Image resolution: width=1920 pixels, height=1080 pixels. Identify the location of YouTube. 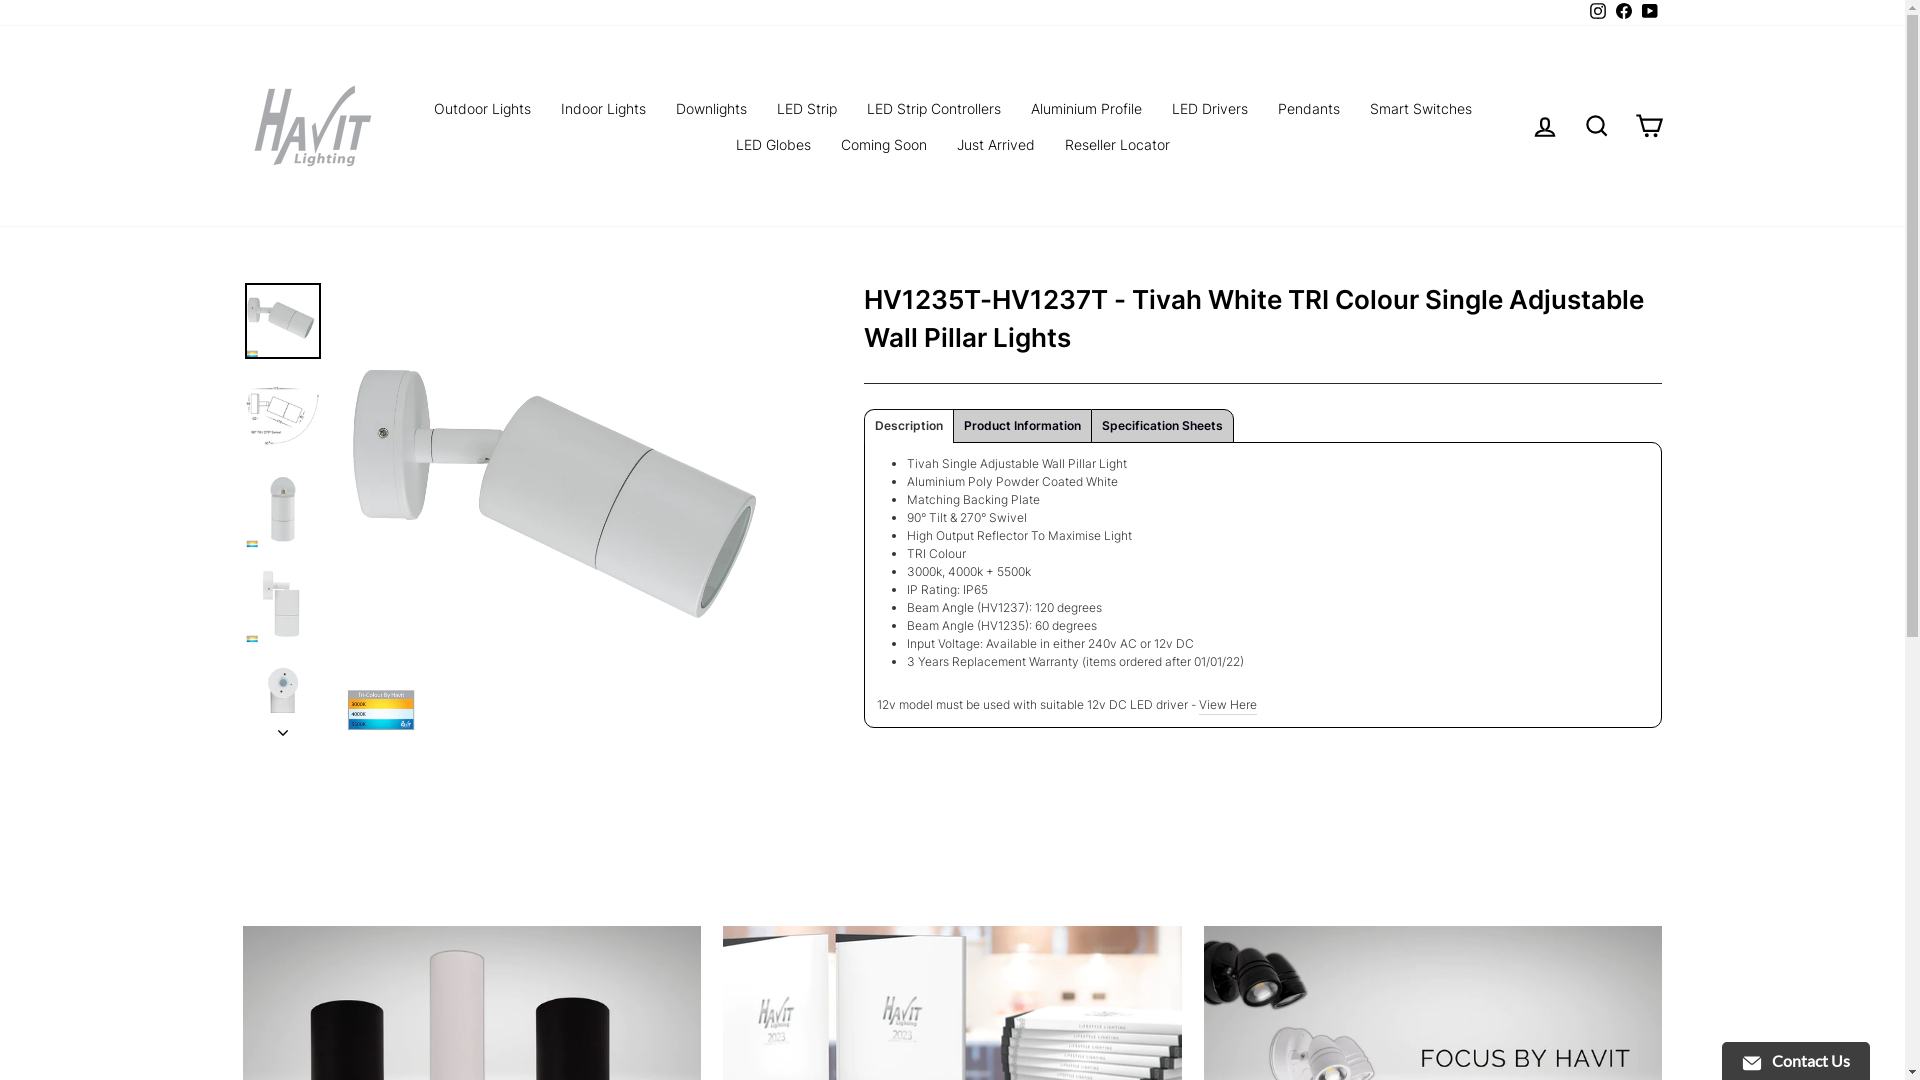
(1649, 13).